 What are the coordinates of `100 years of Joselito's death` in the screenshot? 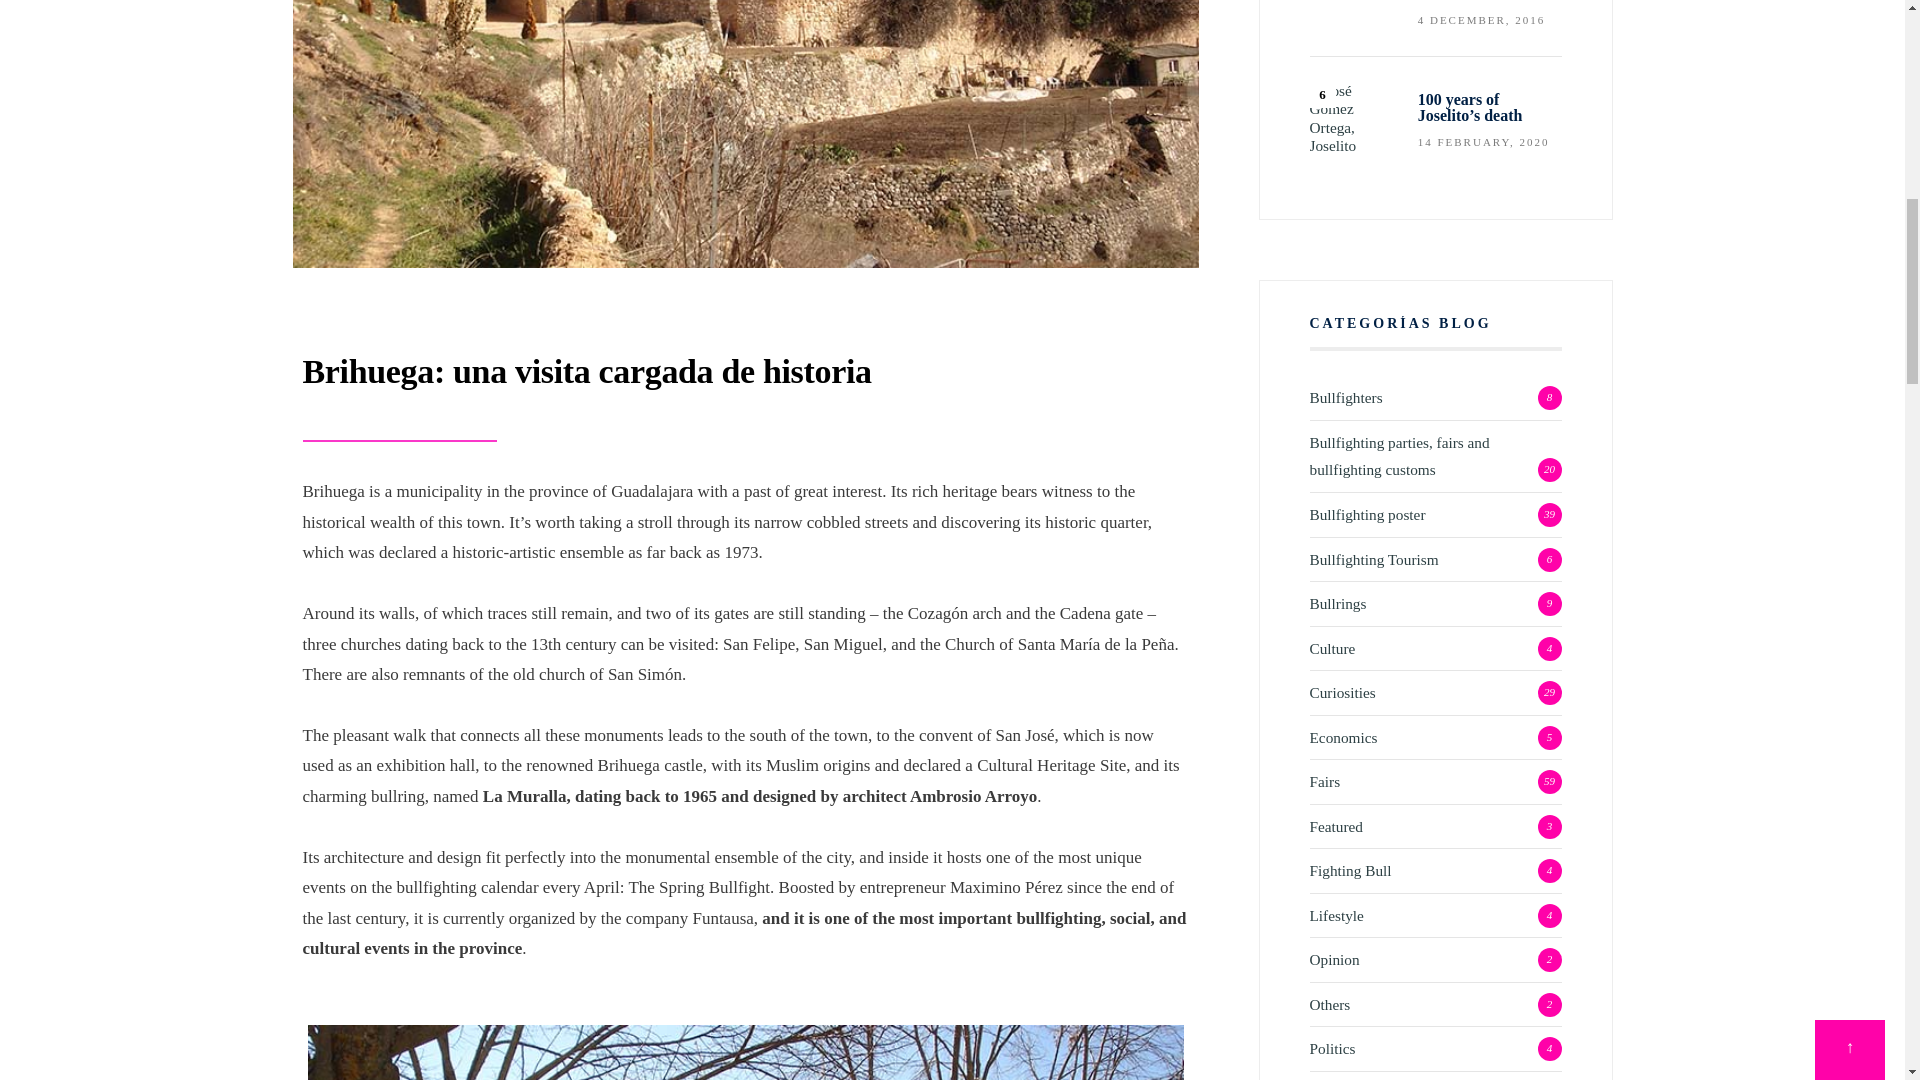 It's located at (1353, 118).